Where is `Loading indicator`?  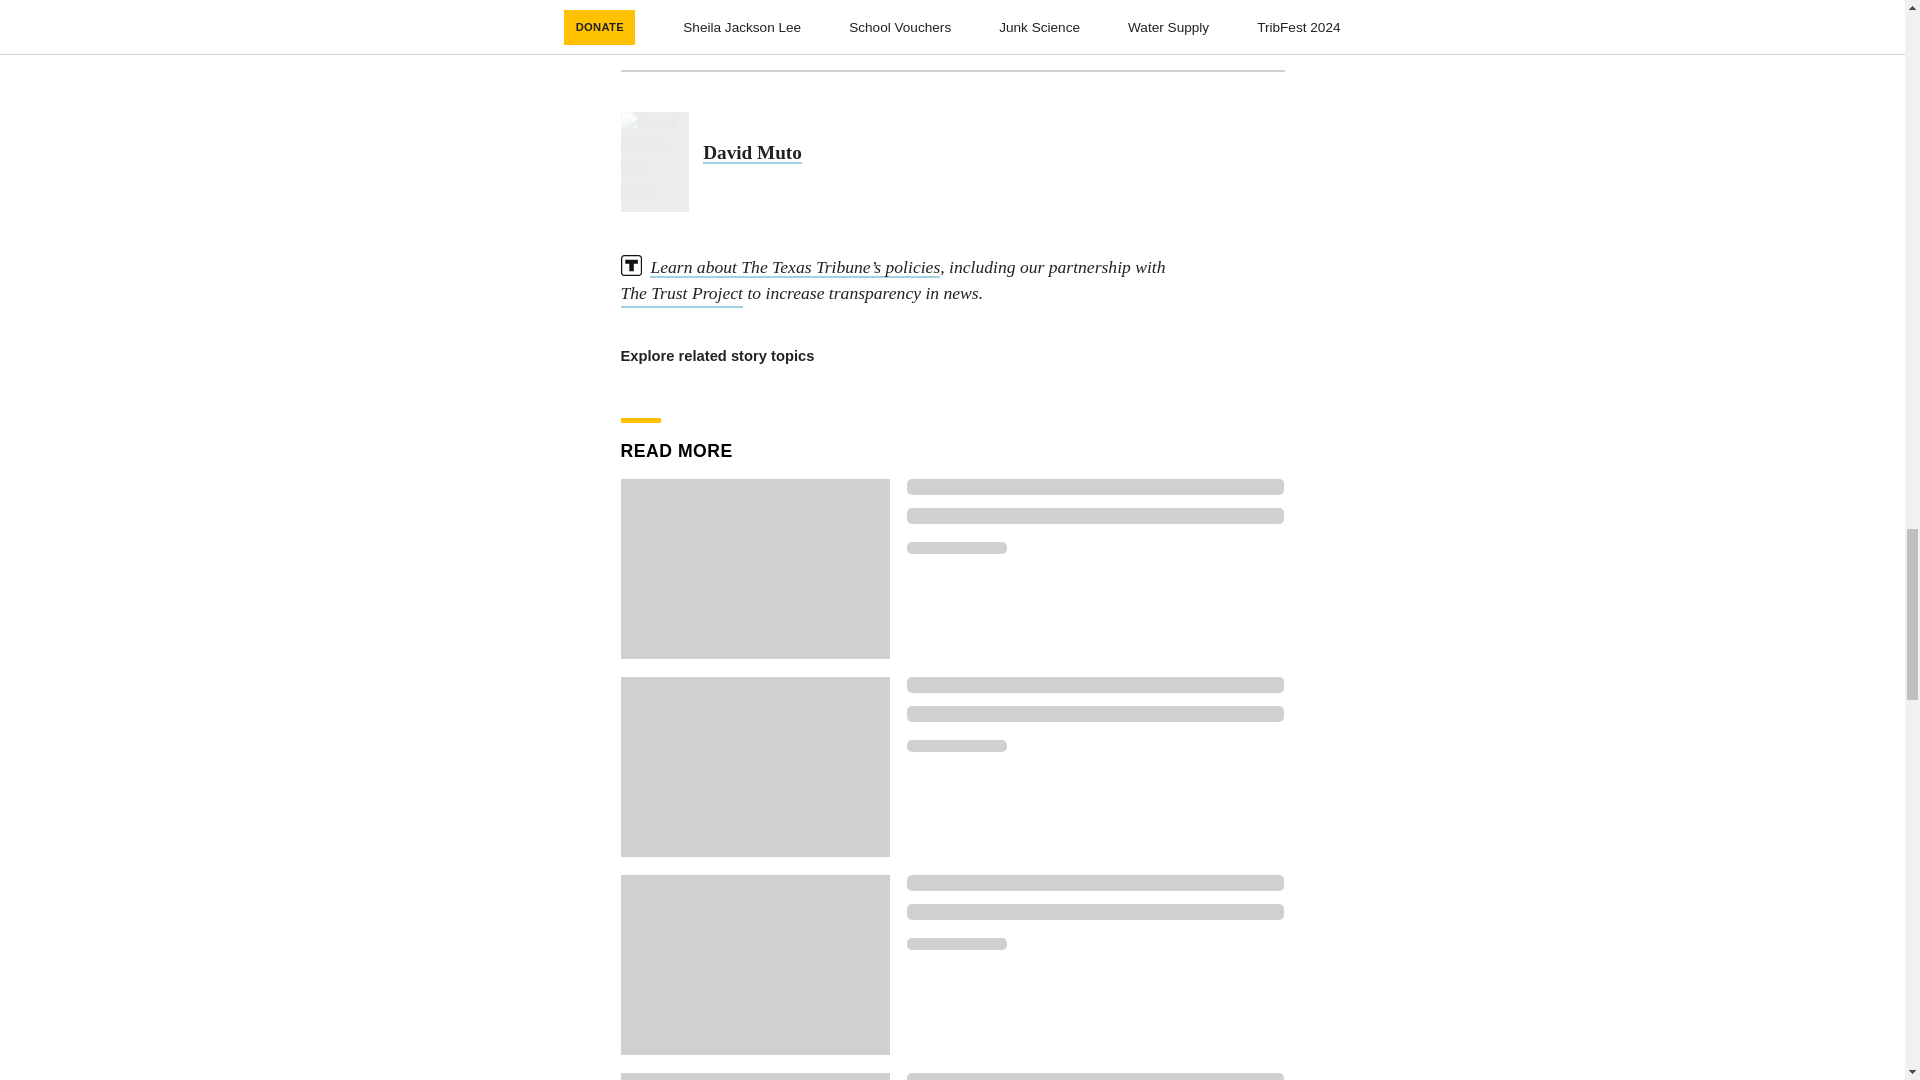
Loading indicator is located at coordinates (1095, 685).